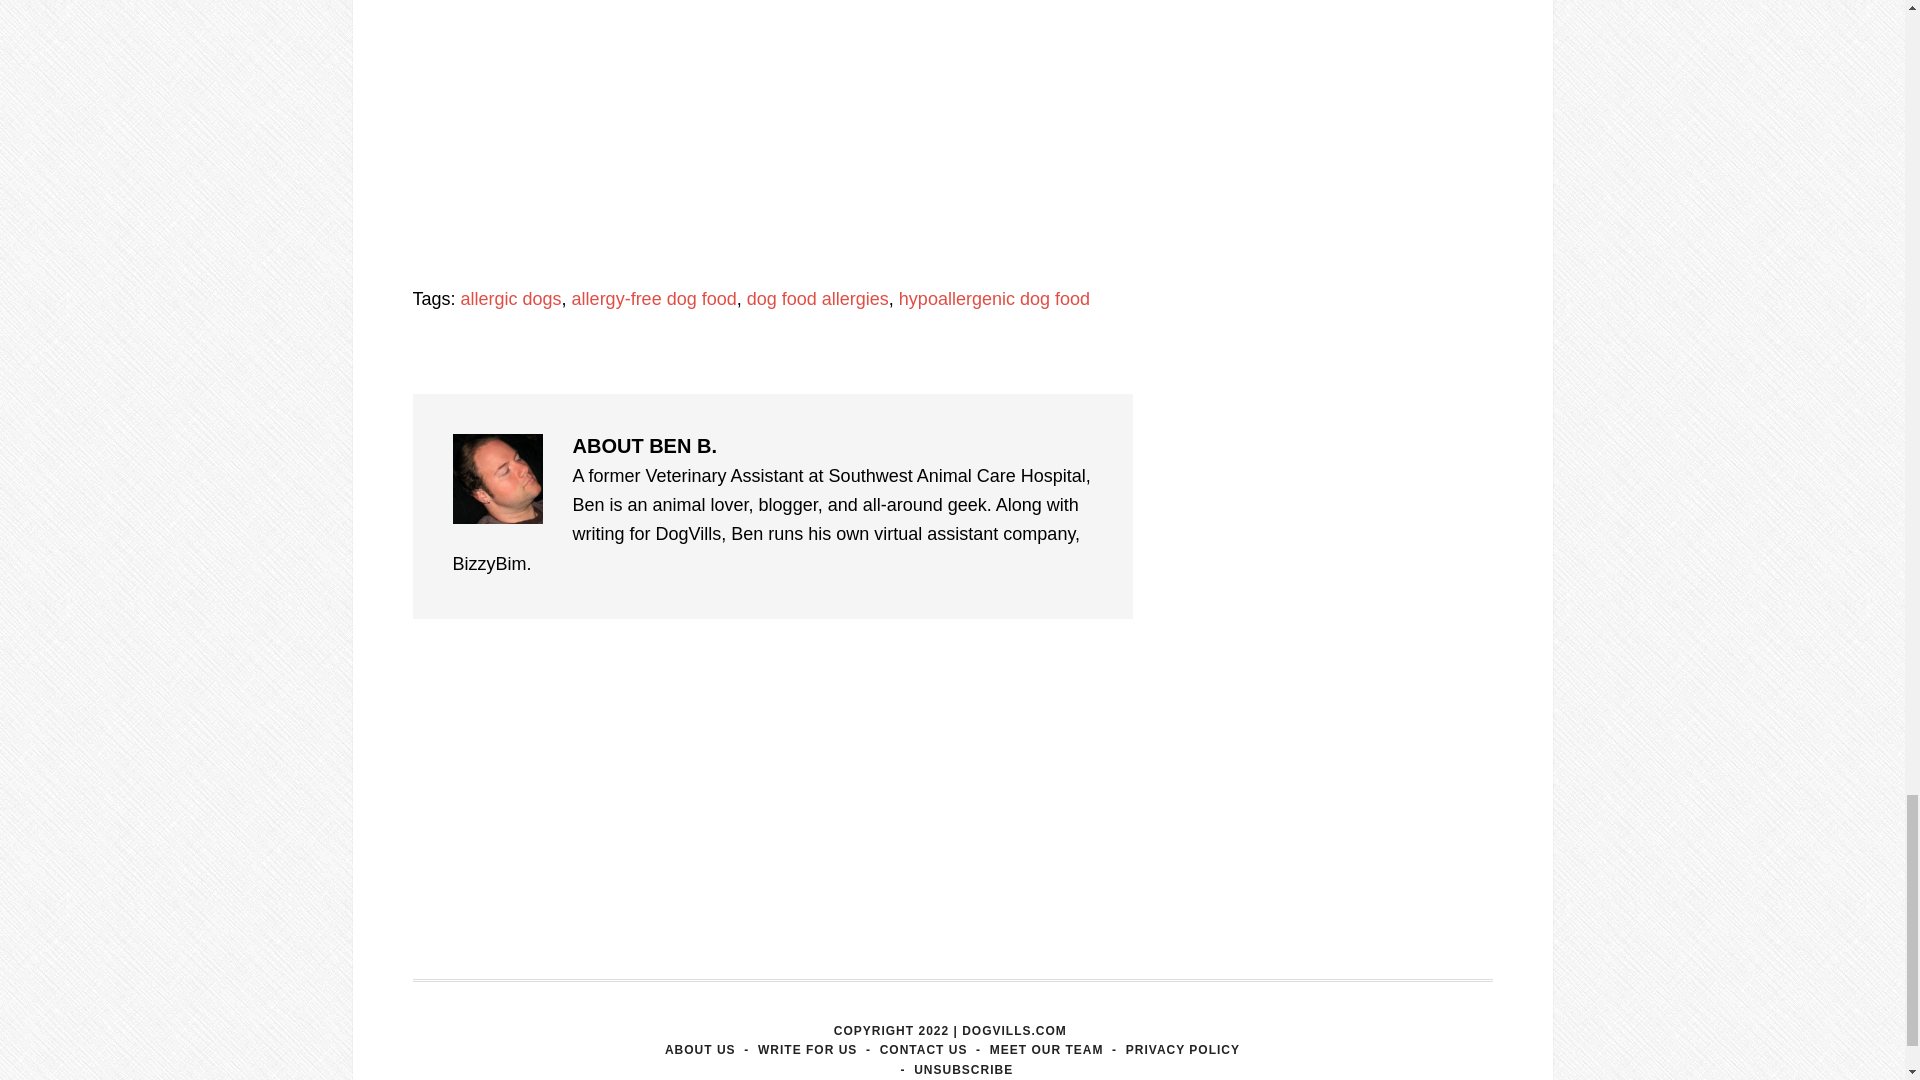  Describe the element at coordinates (1014, 1030) in the screenshot. I see `DOGVILLS.COM` at that location.